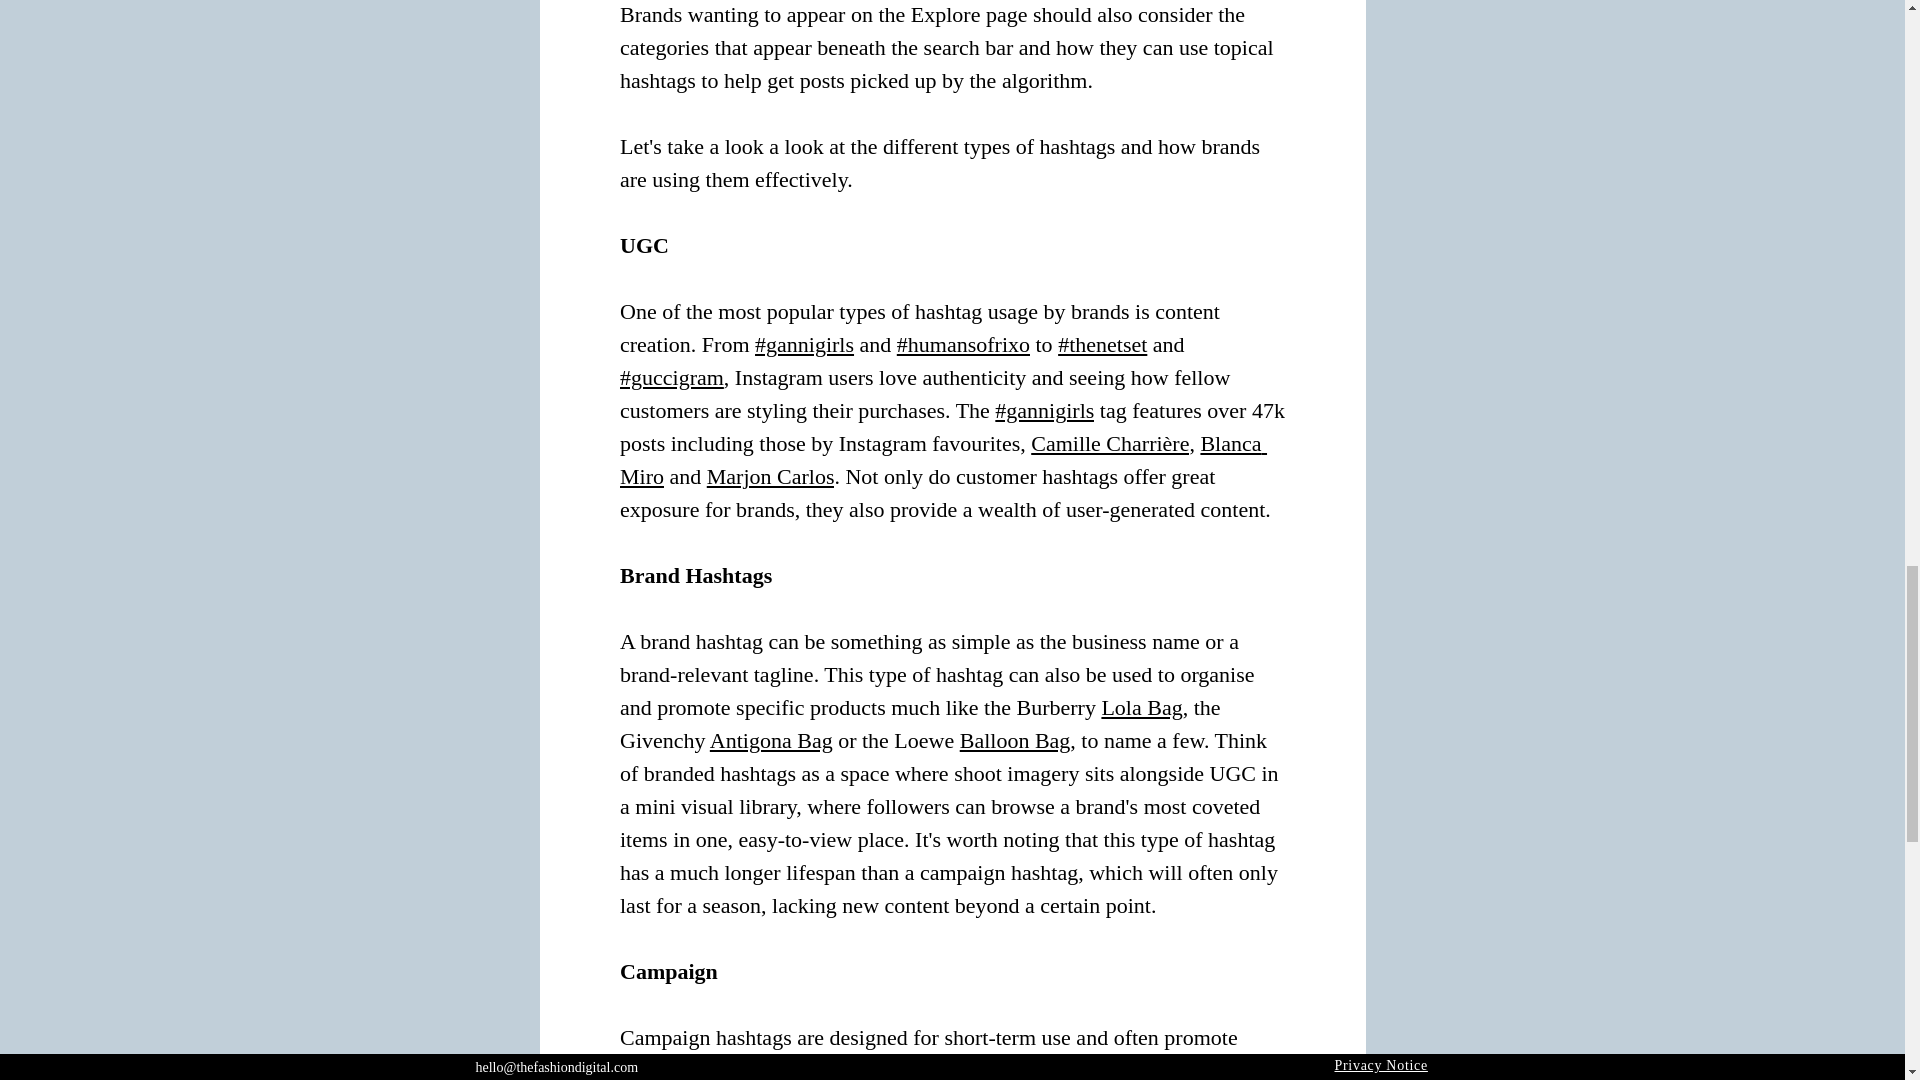 The height and width of the screenshot is (1080, 1920). What do you see at coordinates (944, 460) in the screenshot?
I see `Blanca Miro` at bounding box center [944, 460].